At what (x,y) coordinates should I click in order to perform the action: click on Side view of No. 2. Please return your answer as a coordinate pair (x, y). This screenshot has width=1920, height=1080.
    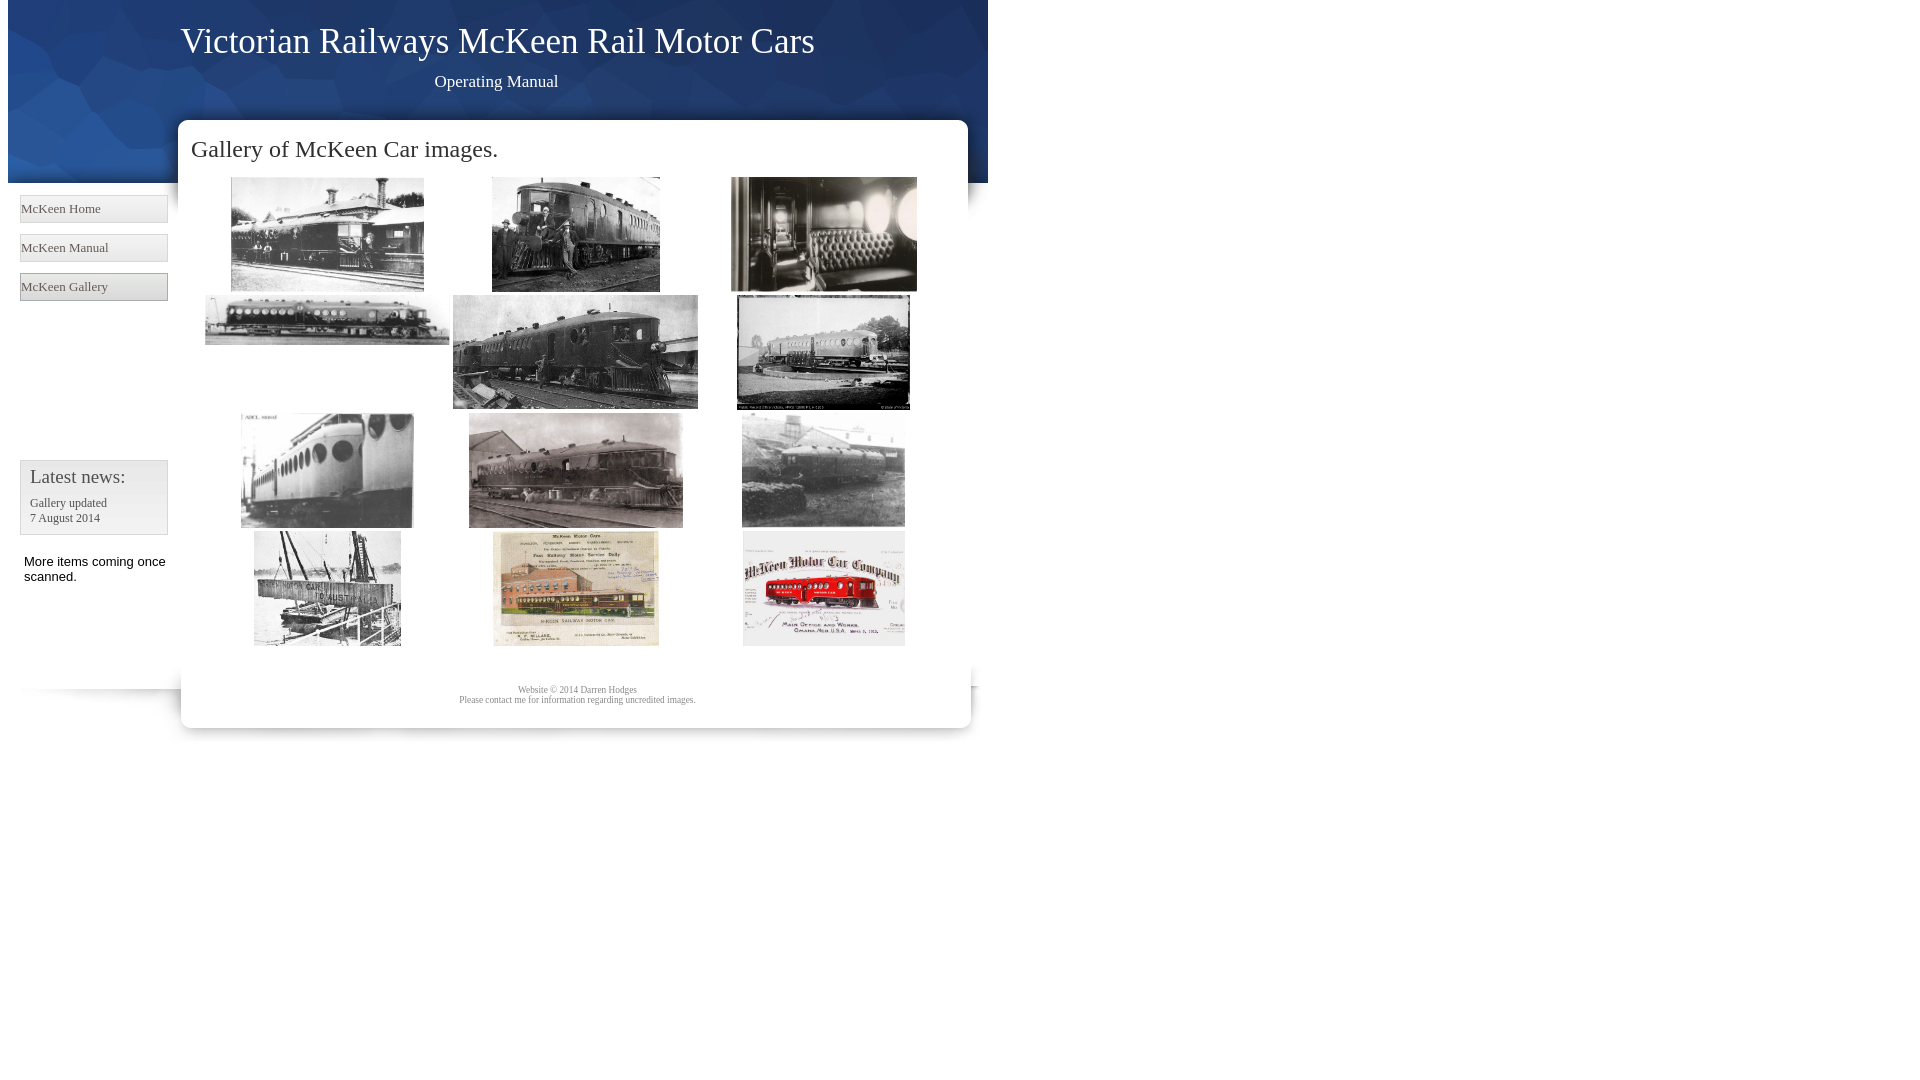
    Looking at the image, I should click on (328, 320).